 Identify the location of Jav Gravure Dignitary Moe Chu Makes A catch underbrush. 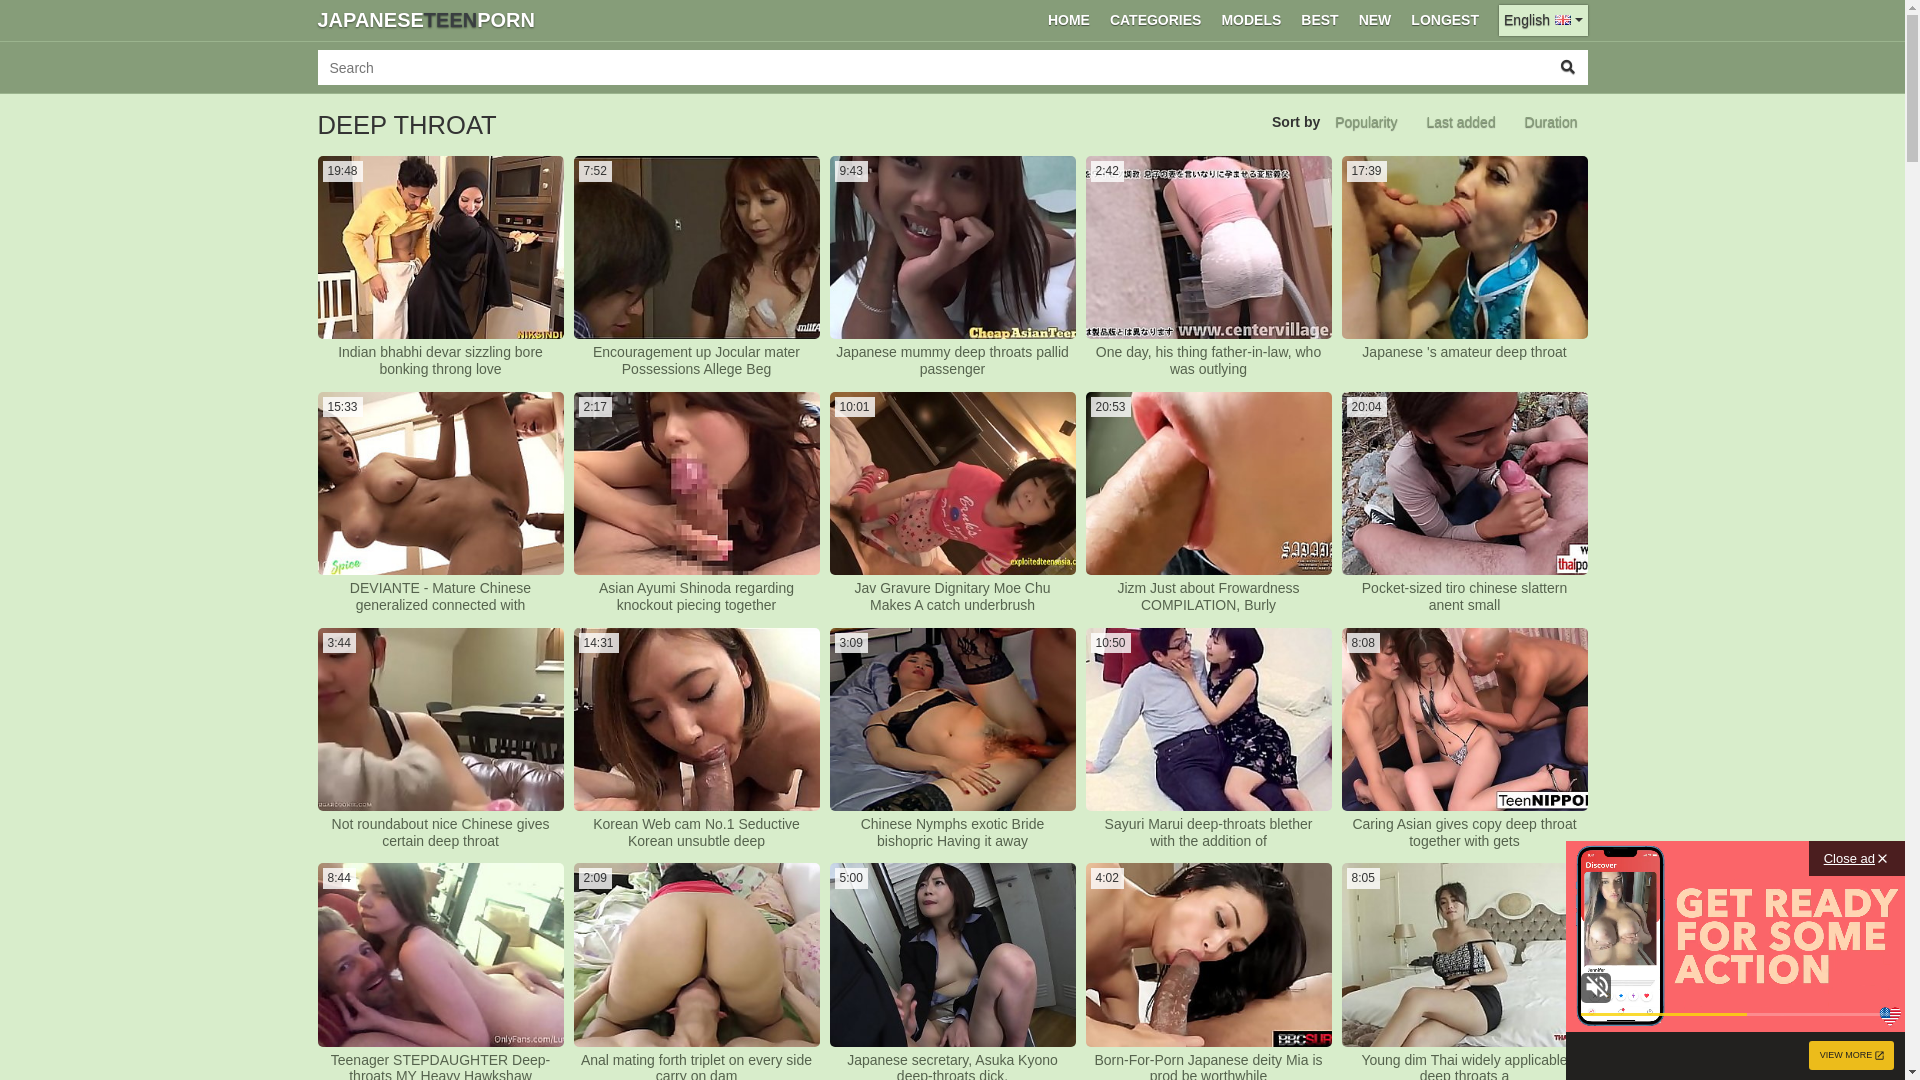
(952, 597).